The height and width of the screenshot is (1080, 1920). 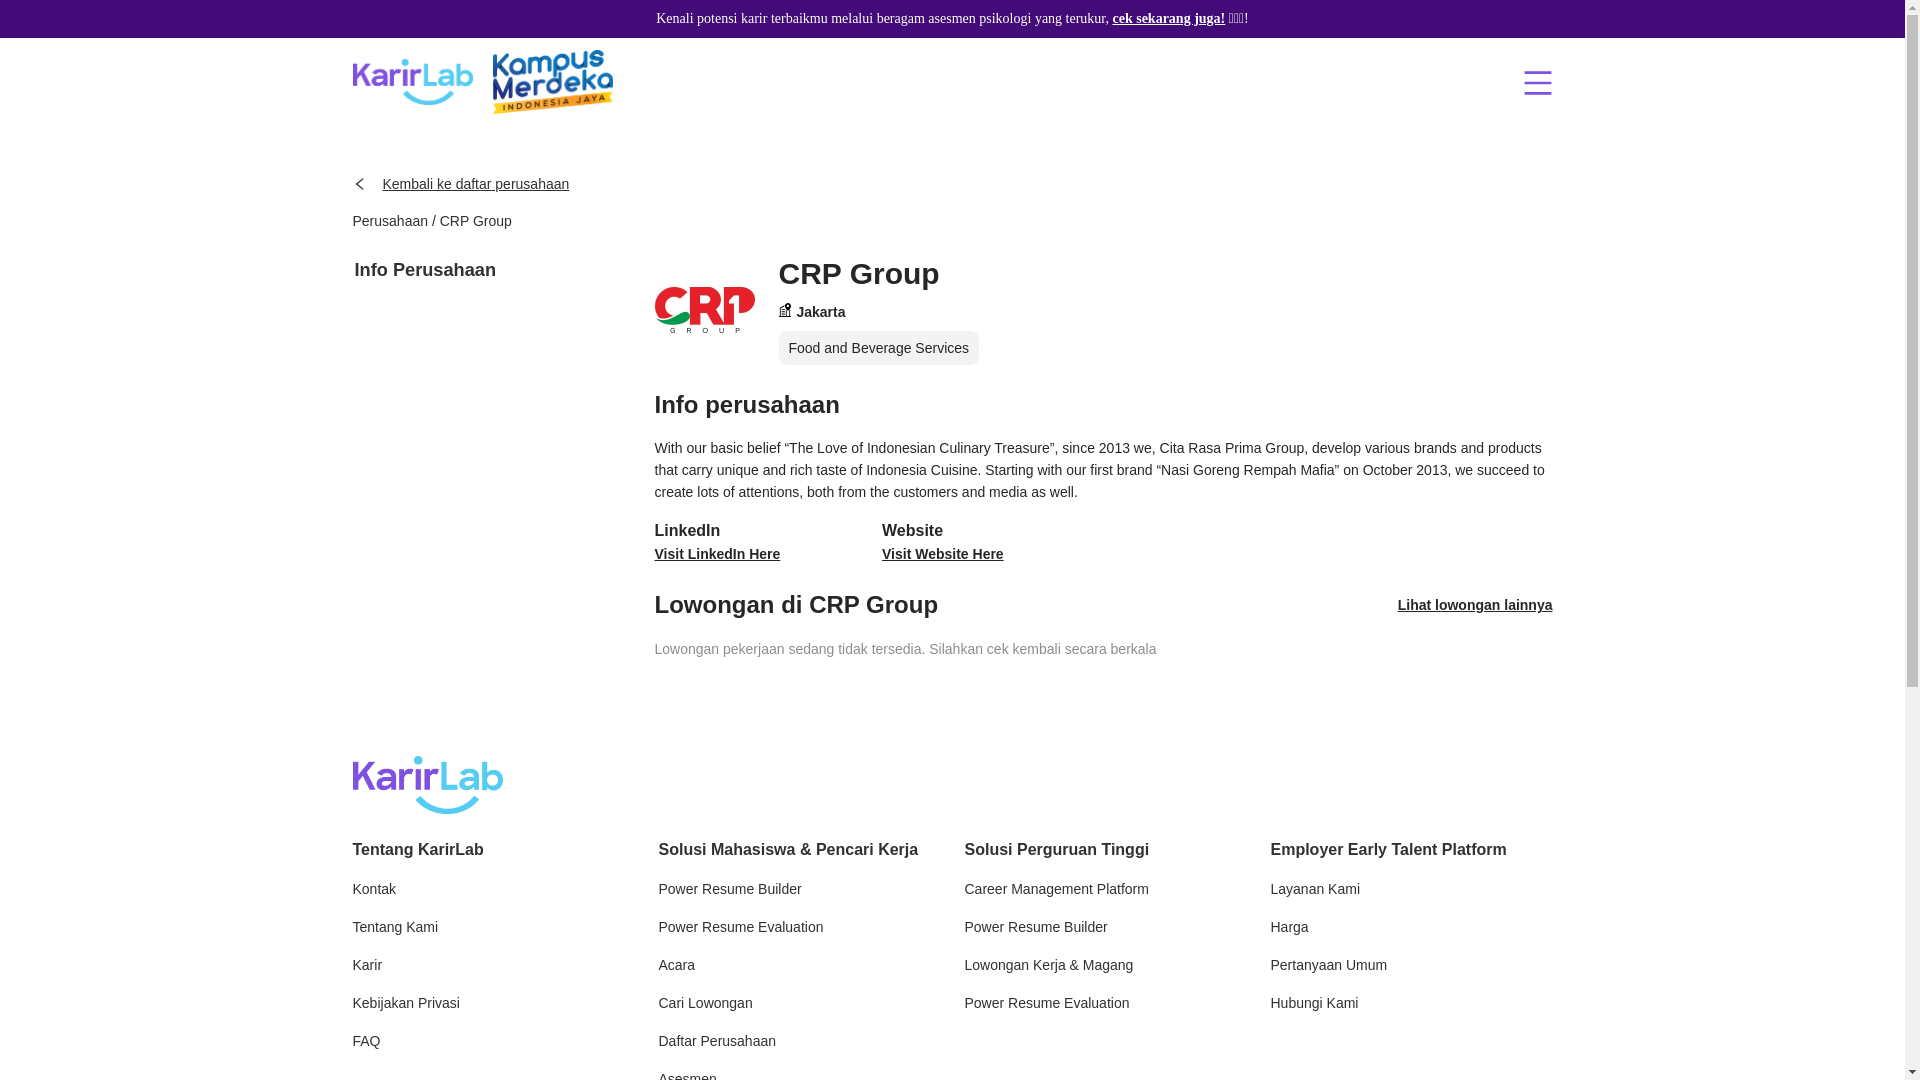 What do you see at coordinates (476, 220) in the screenshot?
I see `CRP Group` at bounding box center [476, 220].